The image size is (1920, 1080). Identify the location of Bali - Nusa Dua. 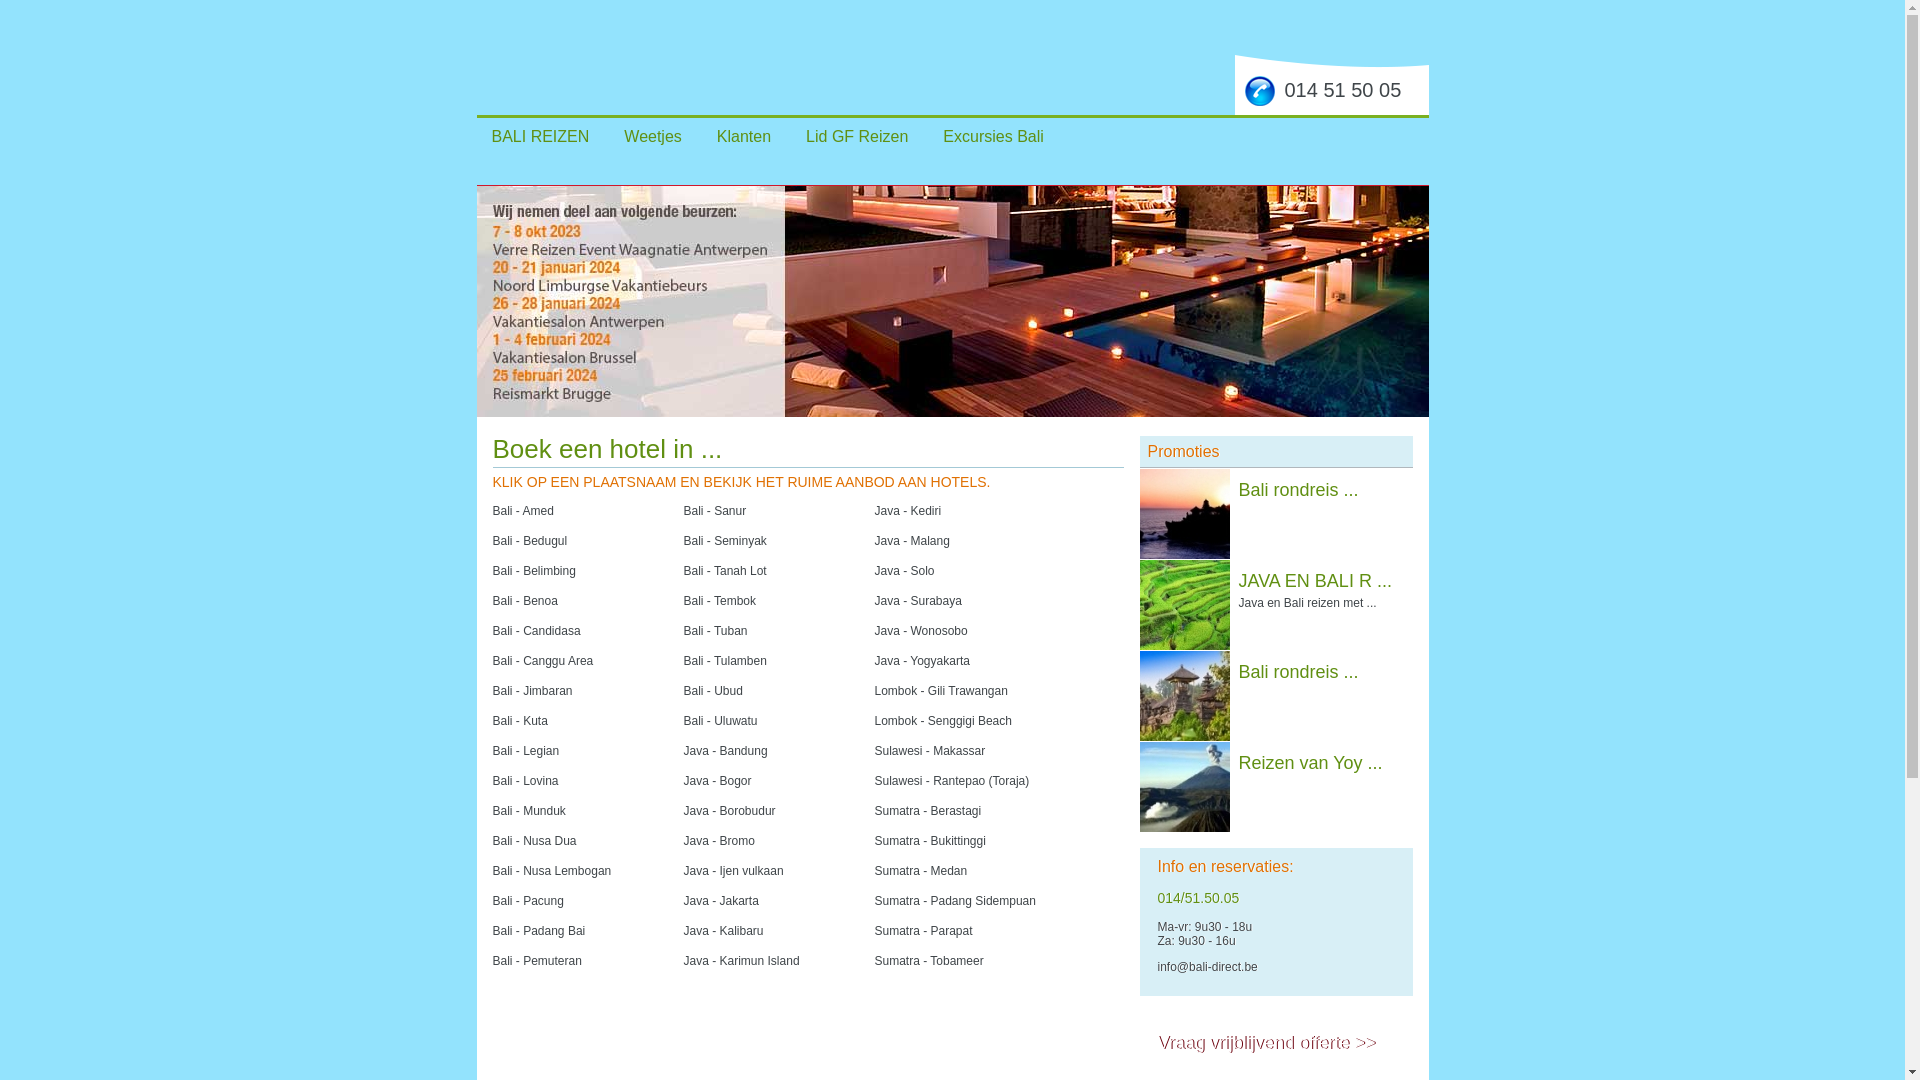
(534, 840).